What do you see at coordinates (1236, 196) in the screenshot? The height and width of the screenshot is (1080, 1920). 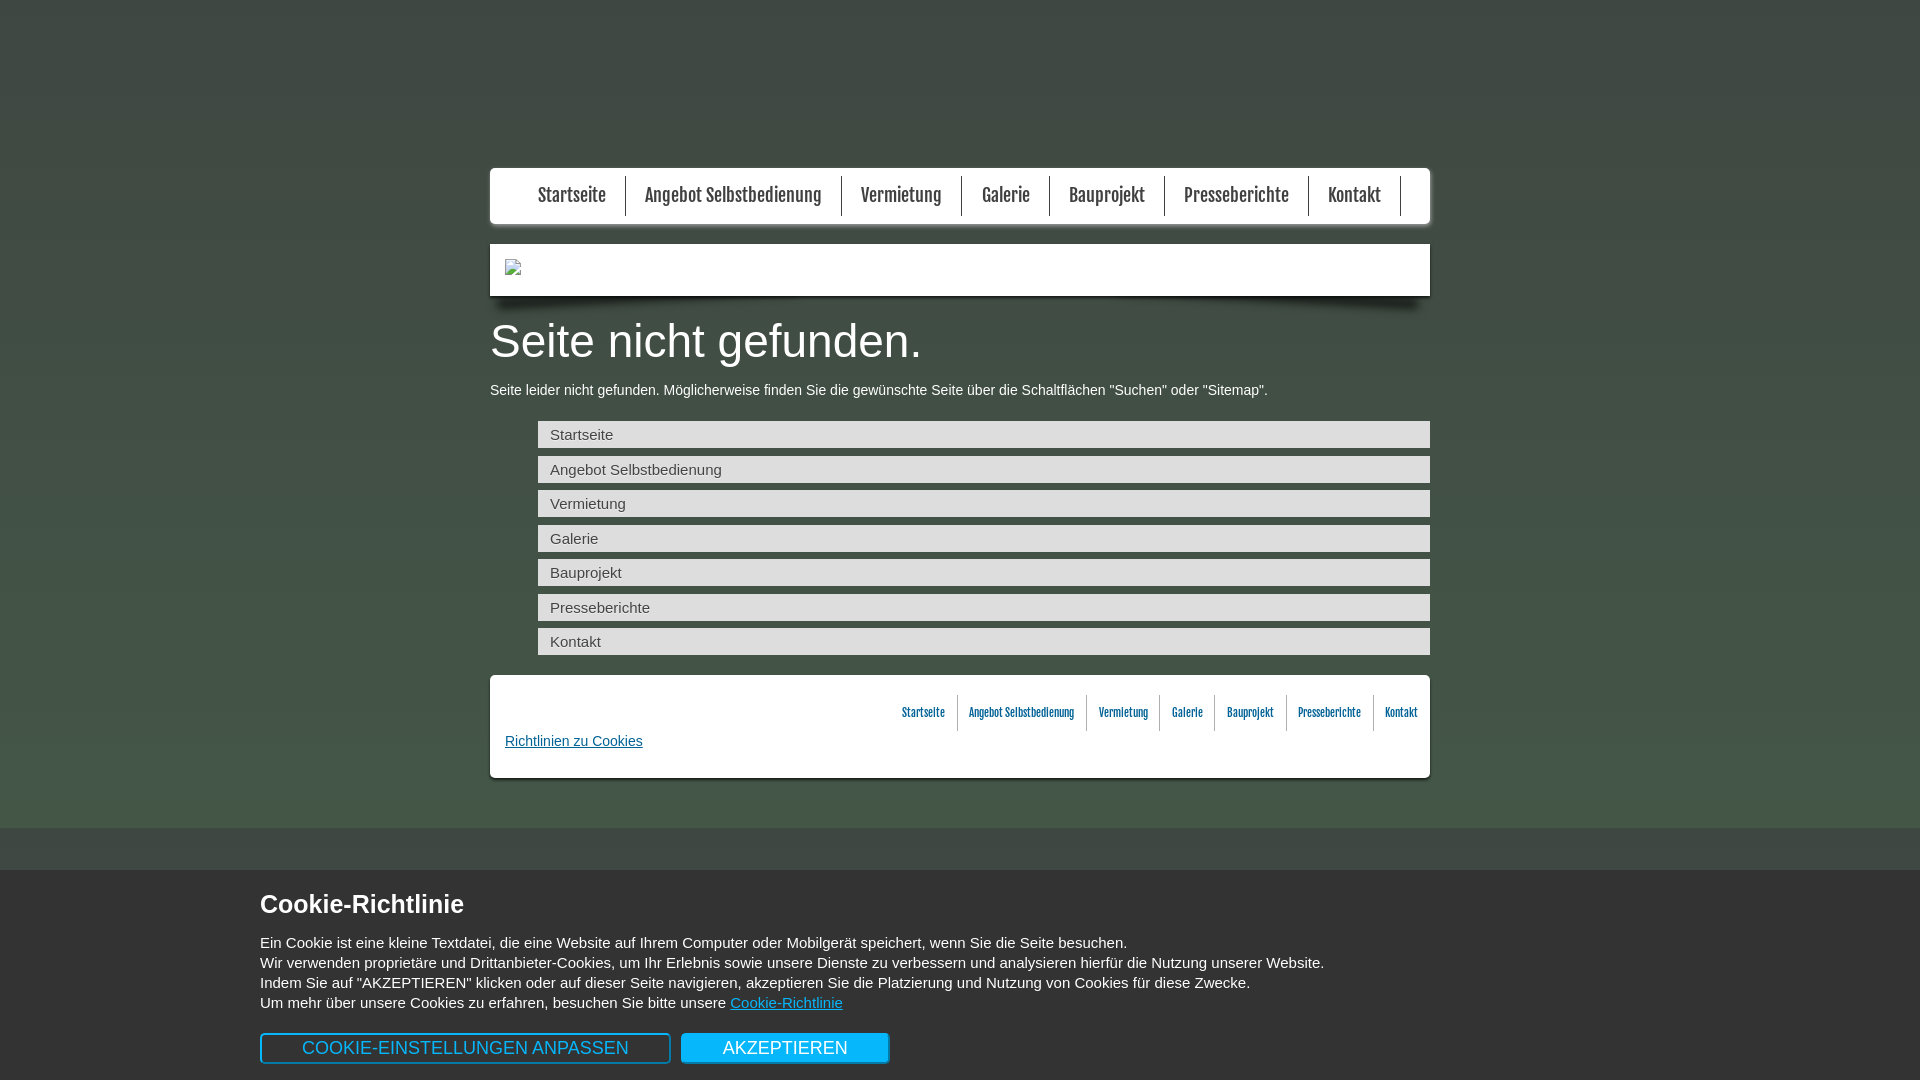 I see `Presseberichte` at bounding box center [1236, 196].